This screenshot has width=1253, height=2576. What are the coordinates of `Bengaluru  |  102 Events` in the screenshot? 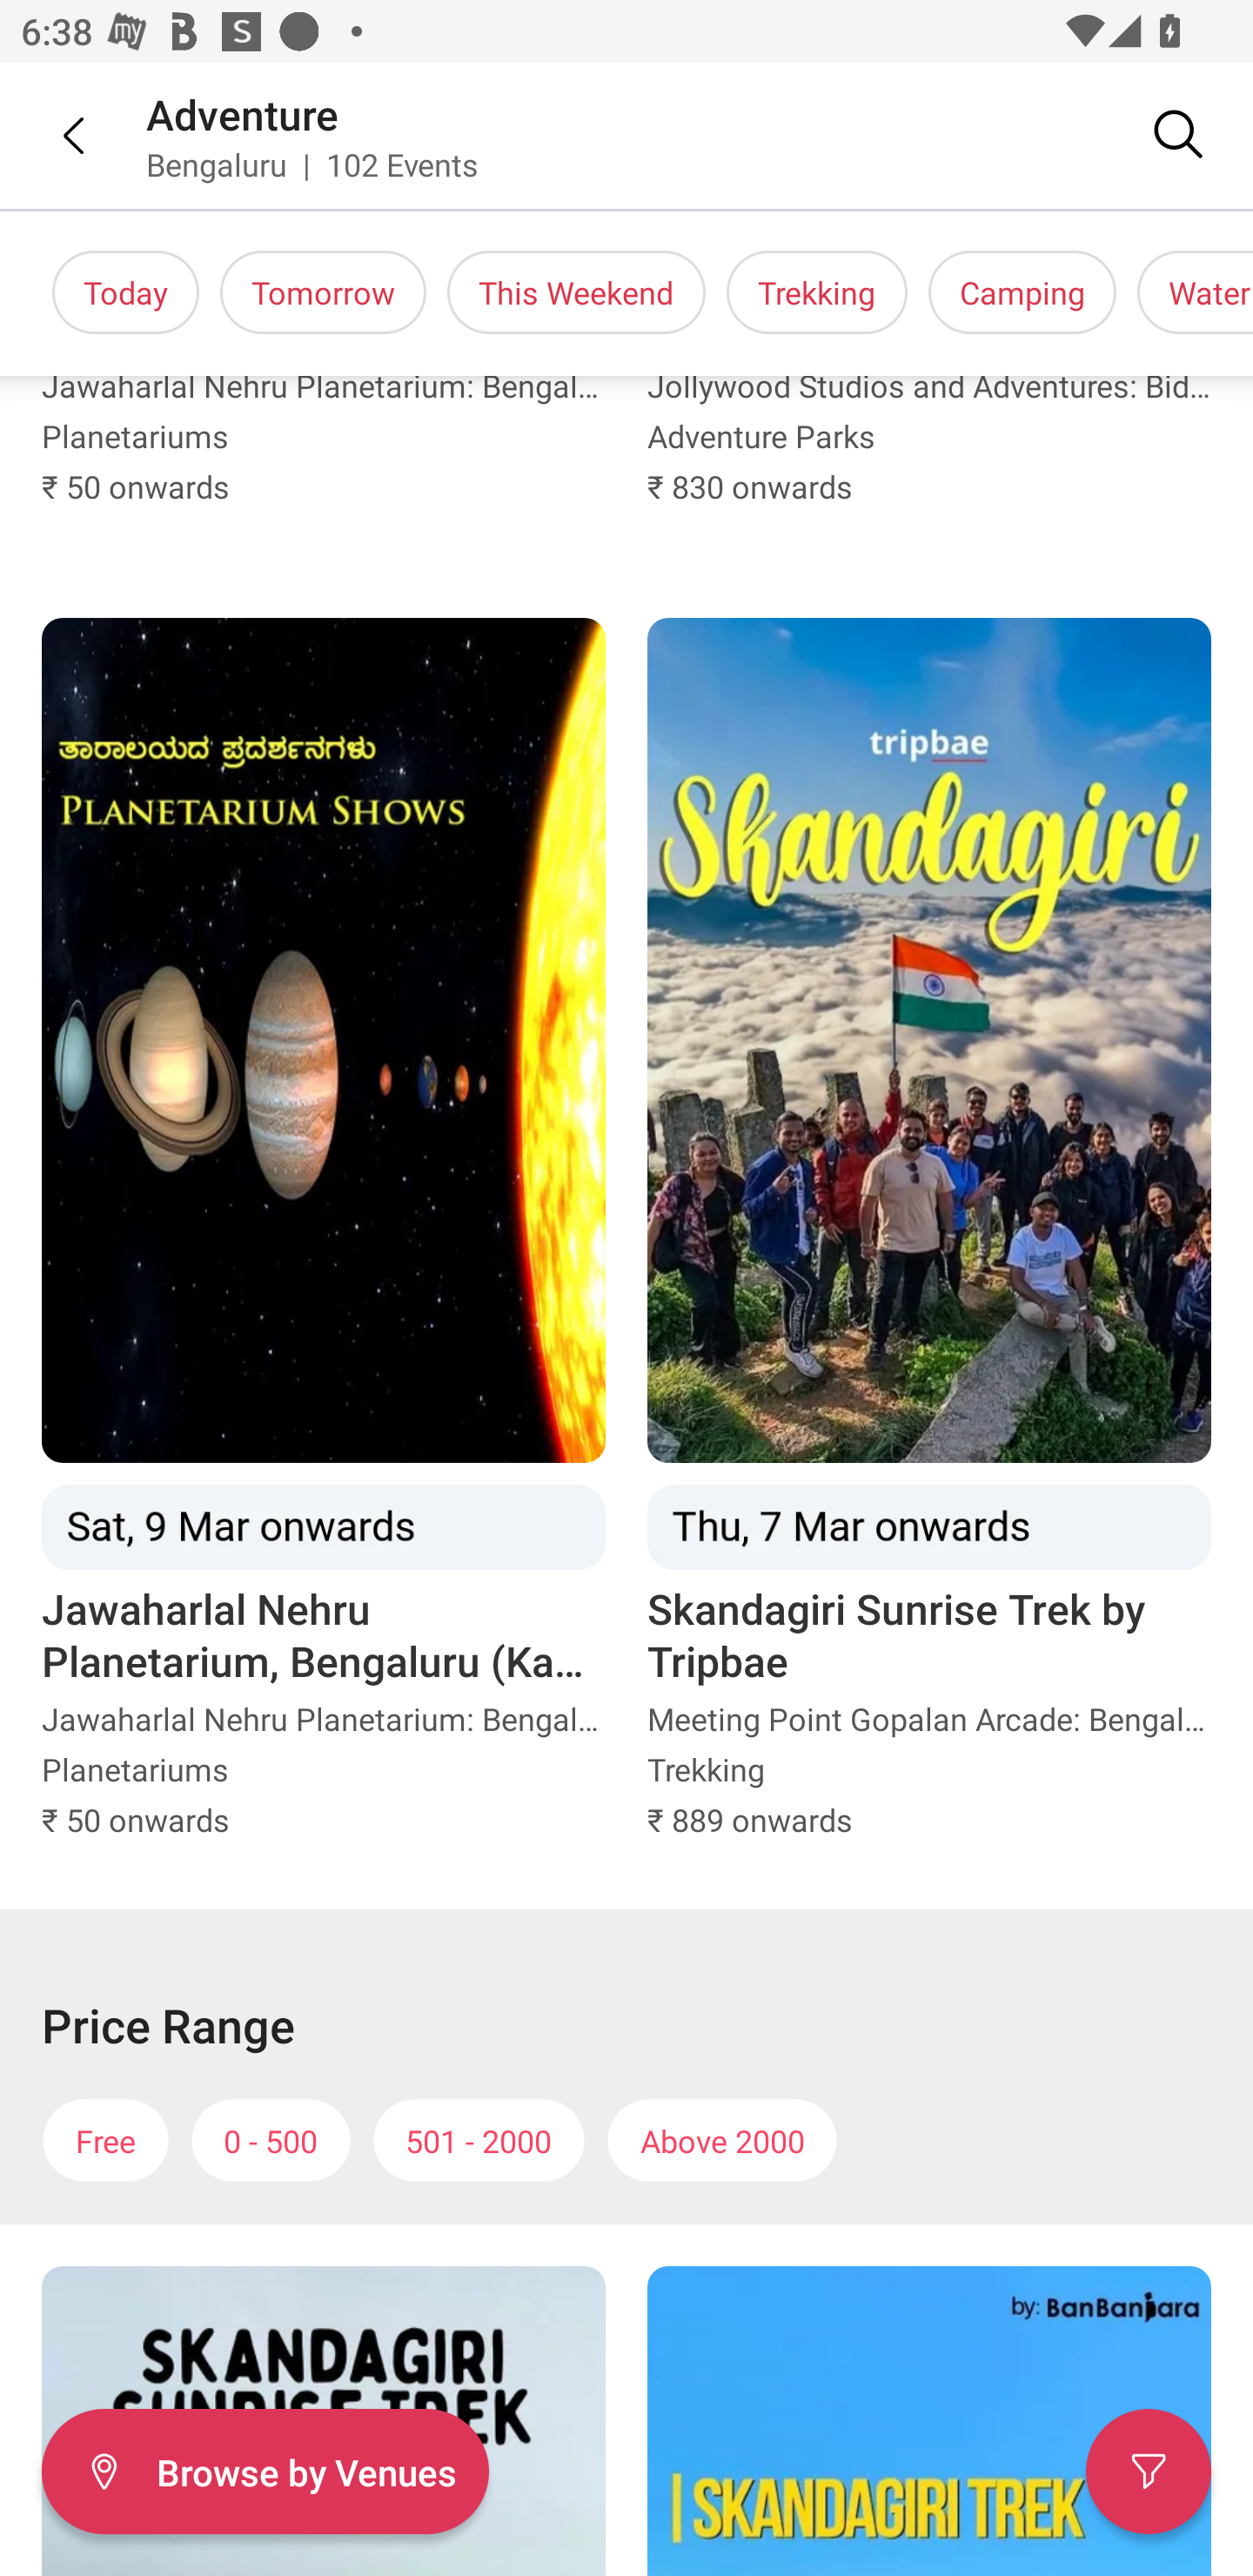 It's located at (313, 164).